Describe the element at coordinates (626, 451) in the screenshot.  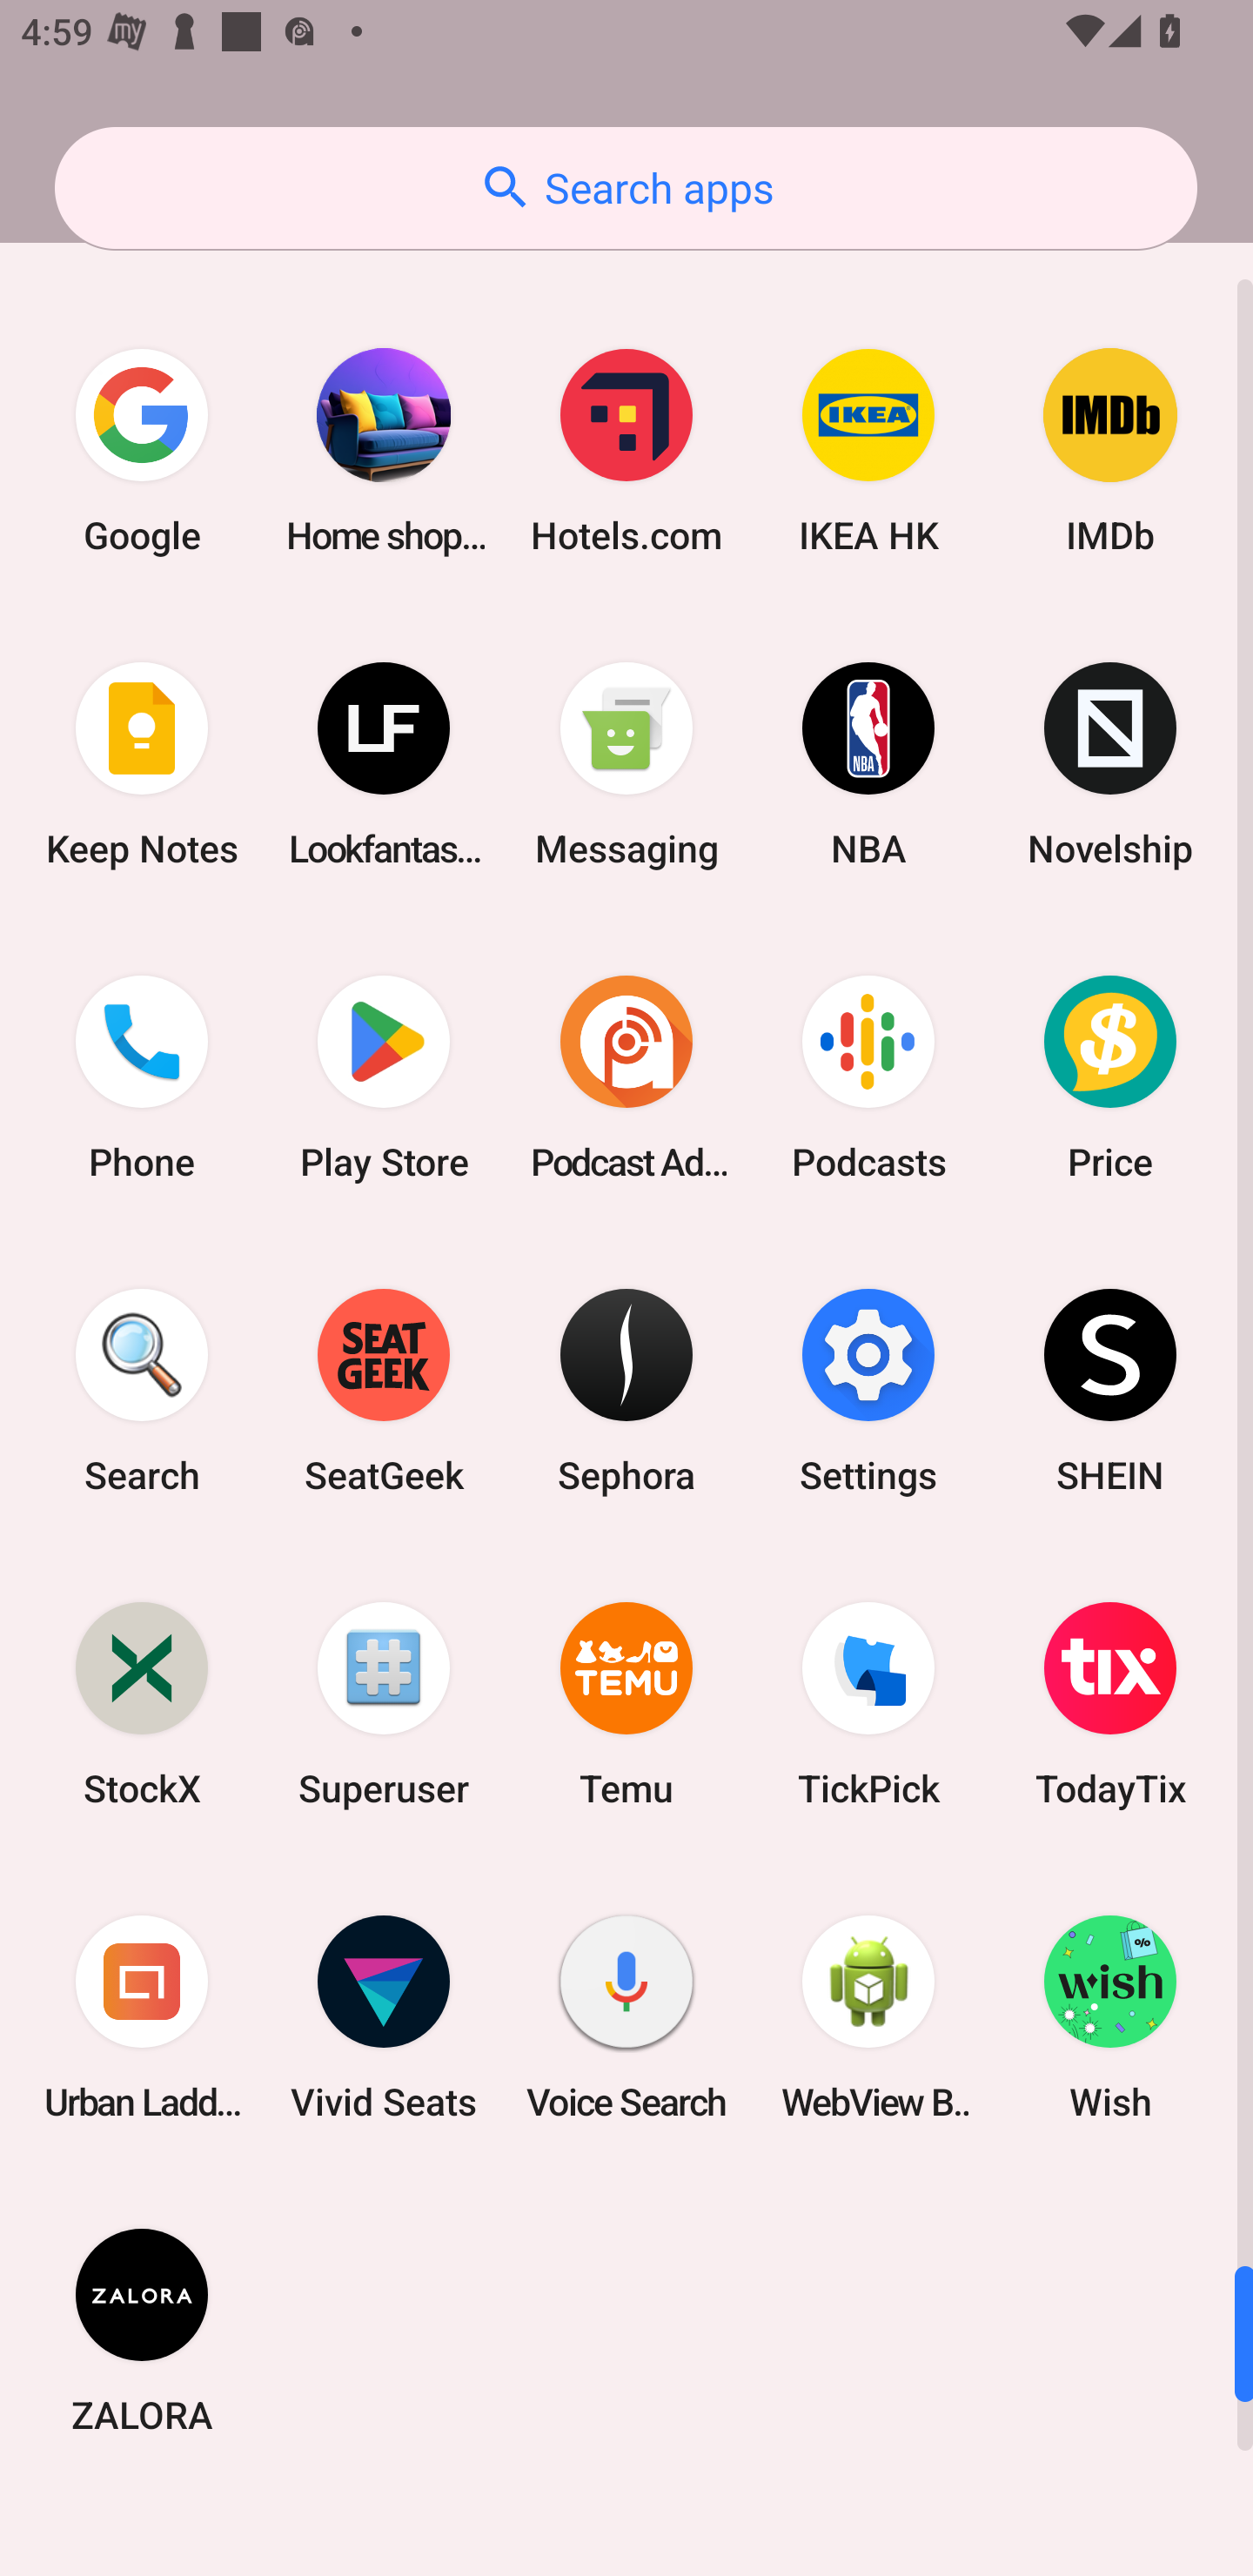
I see `Hotels.com` at that location.